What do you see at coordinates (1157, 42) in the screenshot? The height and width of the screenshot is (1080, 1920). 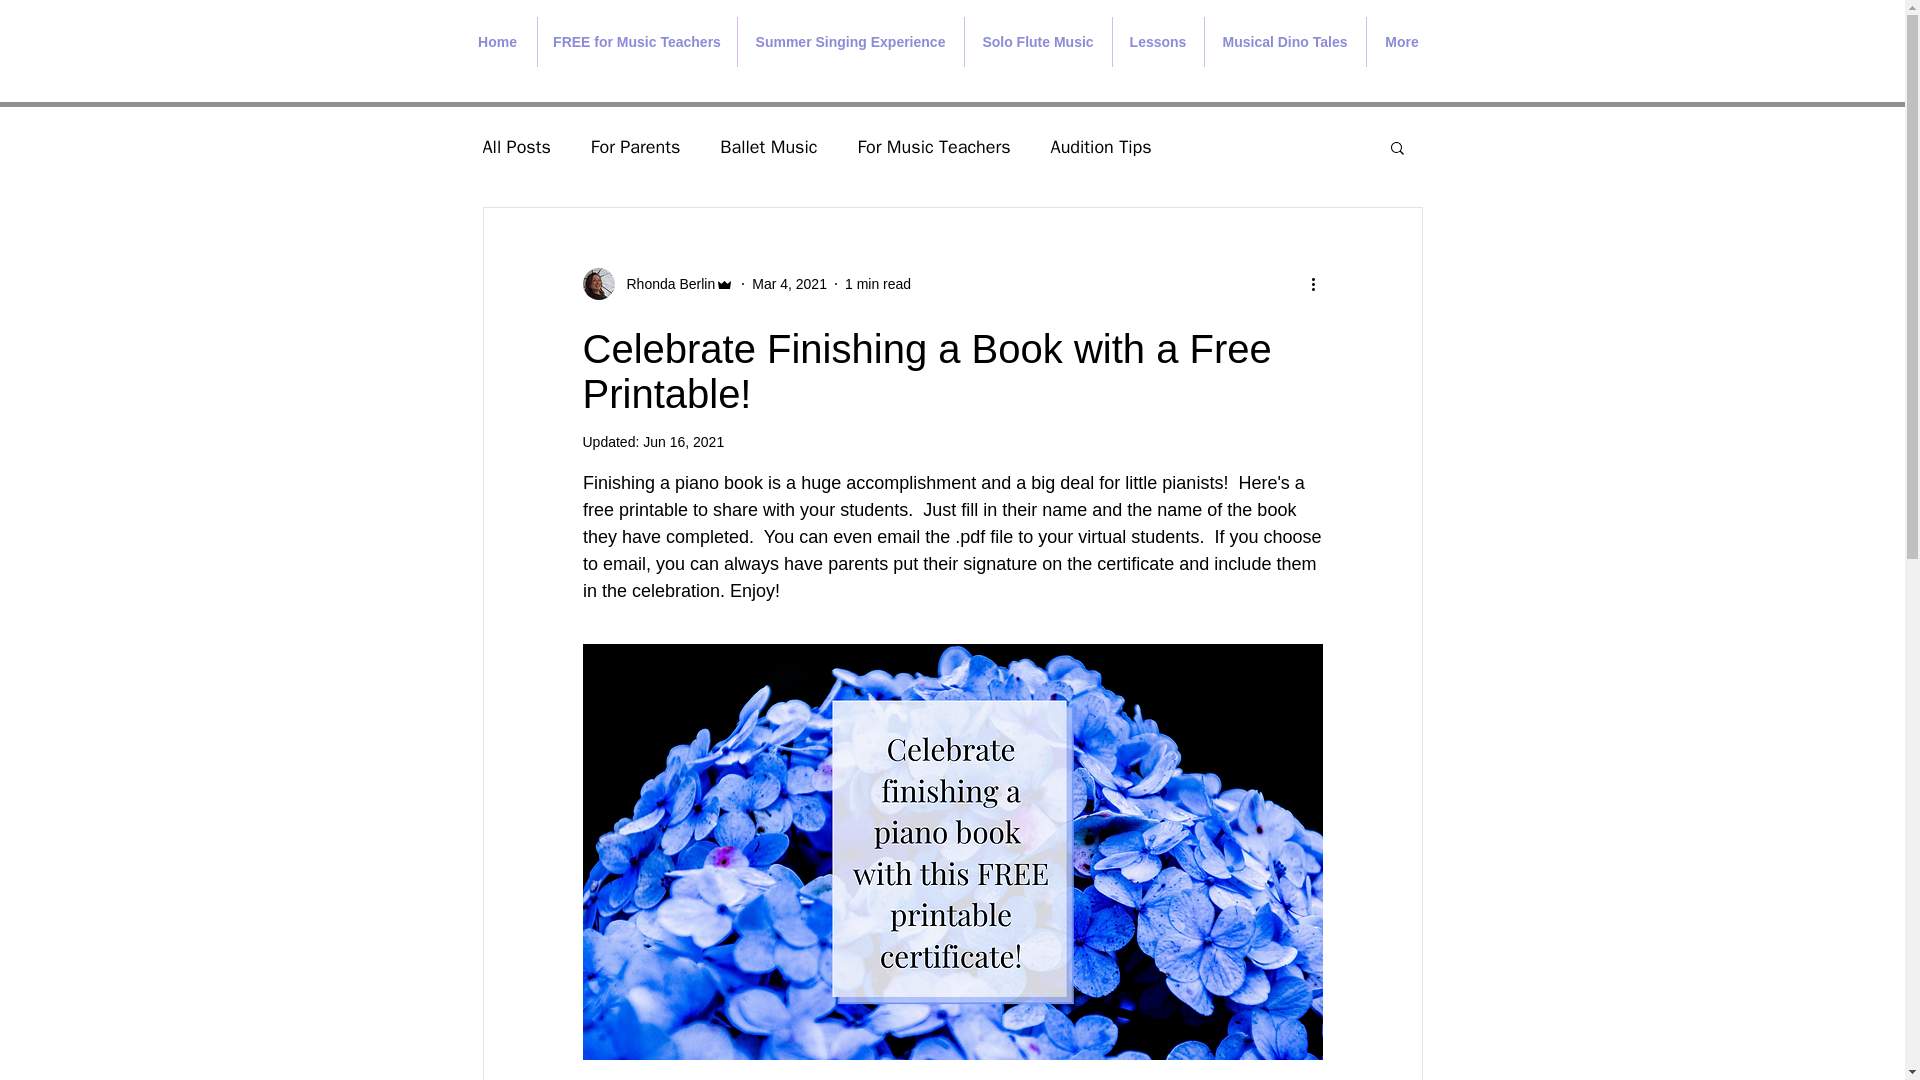 I see `Lessons` at bounding box center [1157, 42].